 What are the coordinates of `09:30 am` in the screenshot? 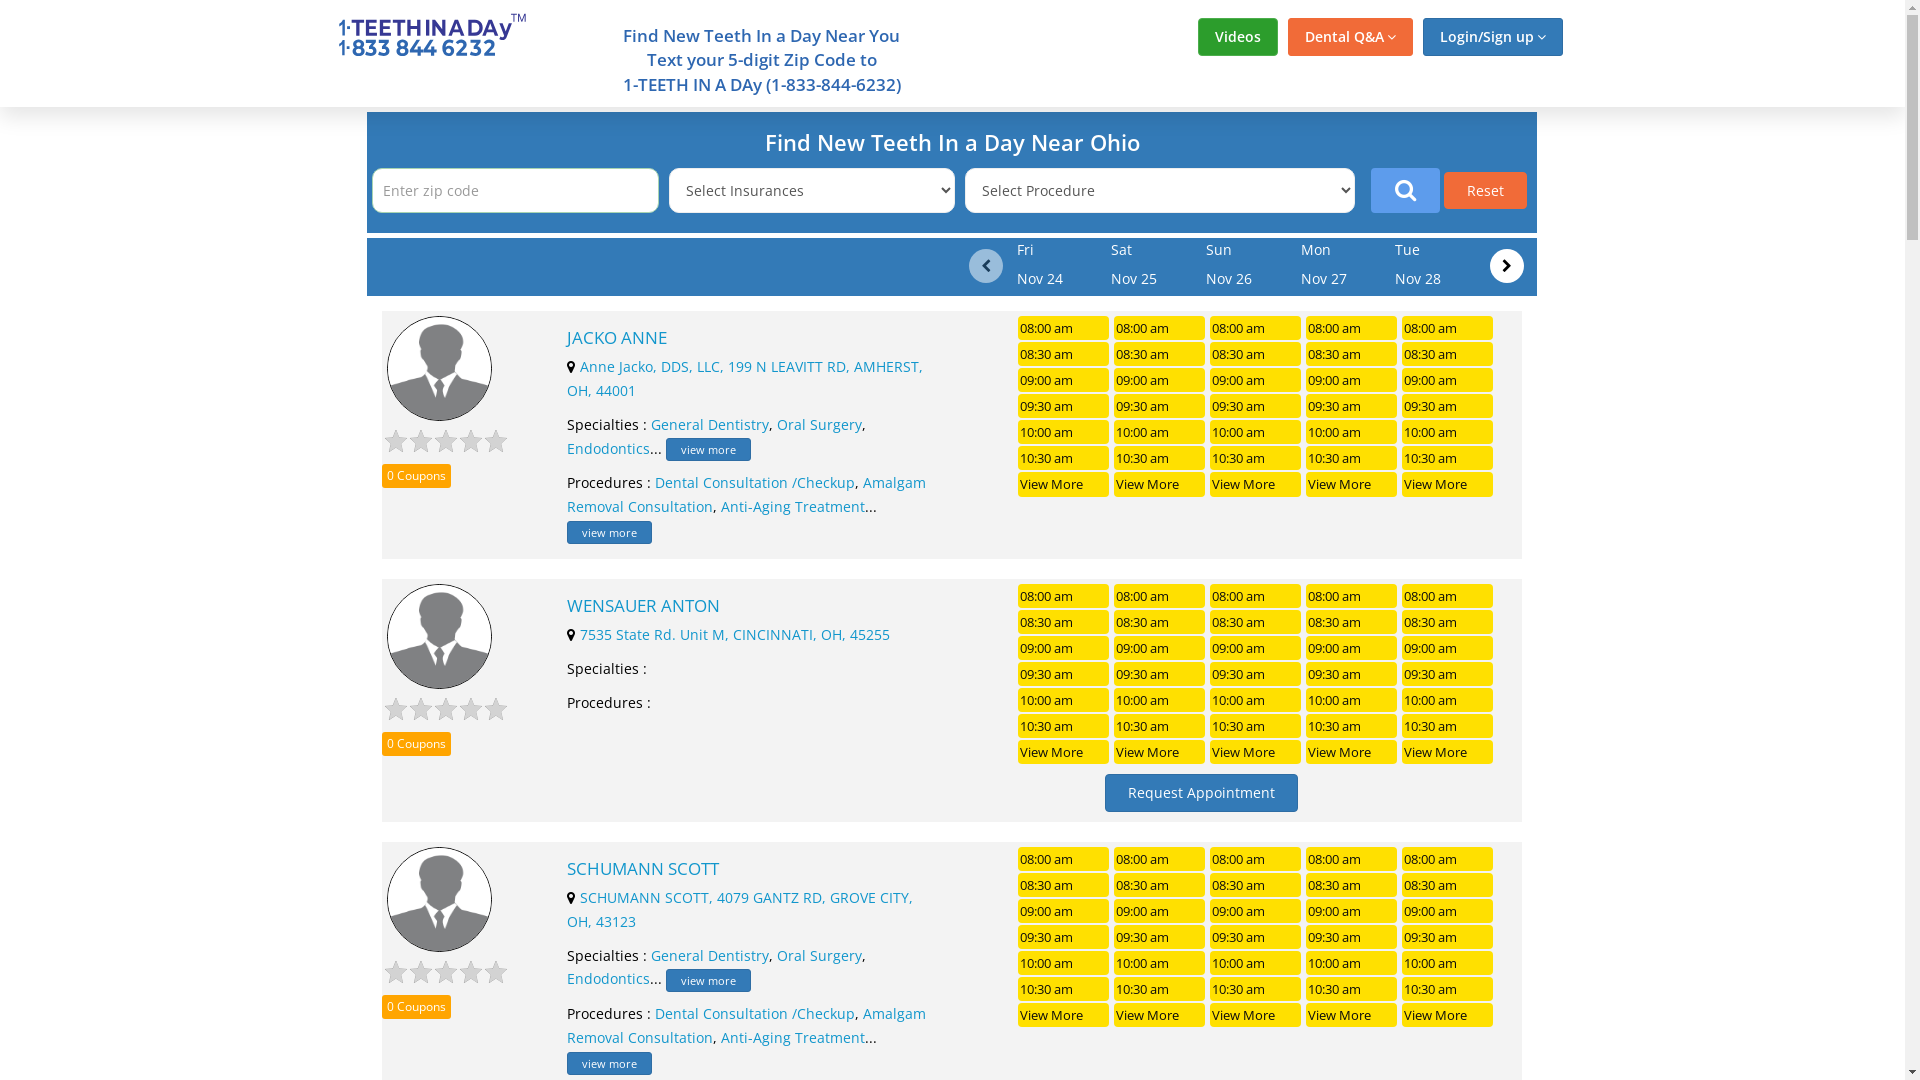 It's located at (1063, 406).